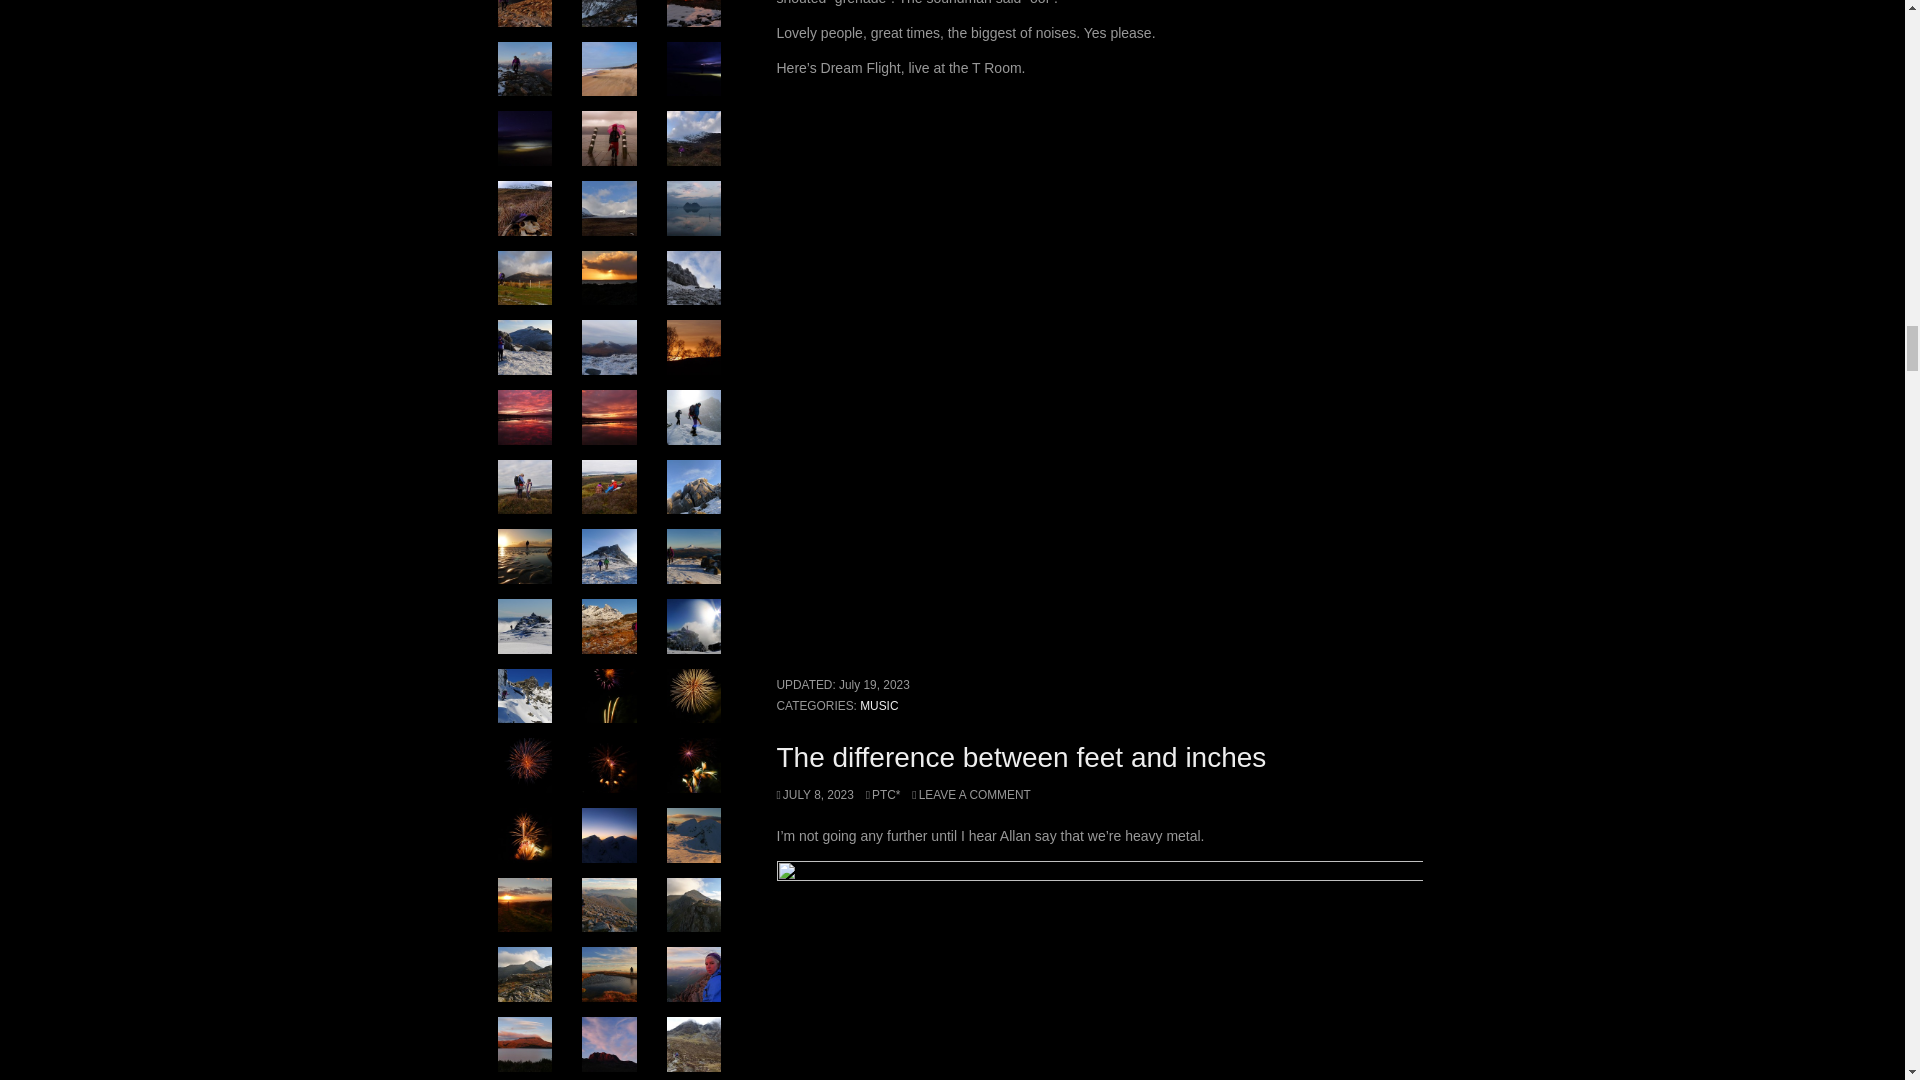  Describe the element at coordinates (1020, 757) in the screenshot. I see `The difference between feet and inches` at that location.